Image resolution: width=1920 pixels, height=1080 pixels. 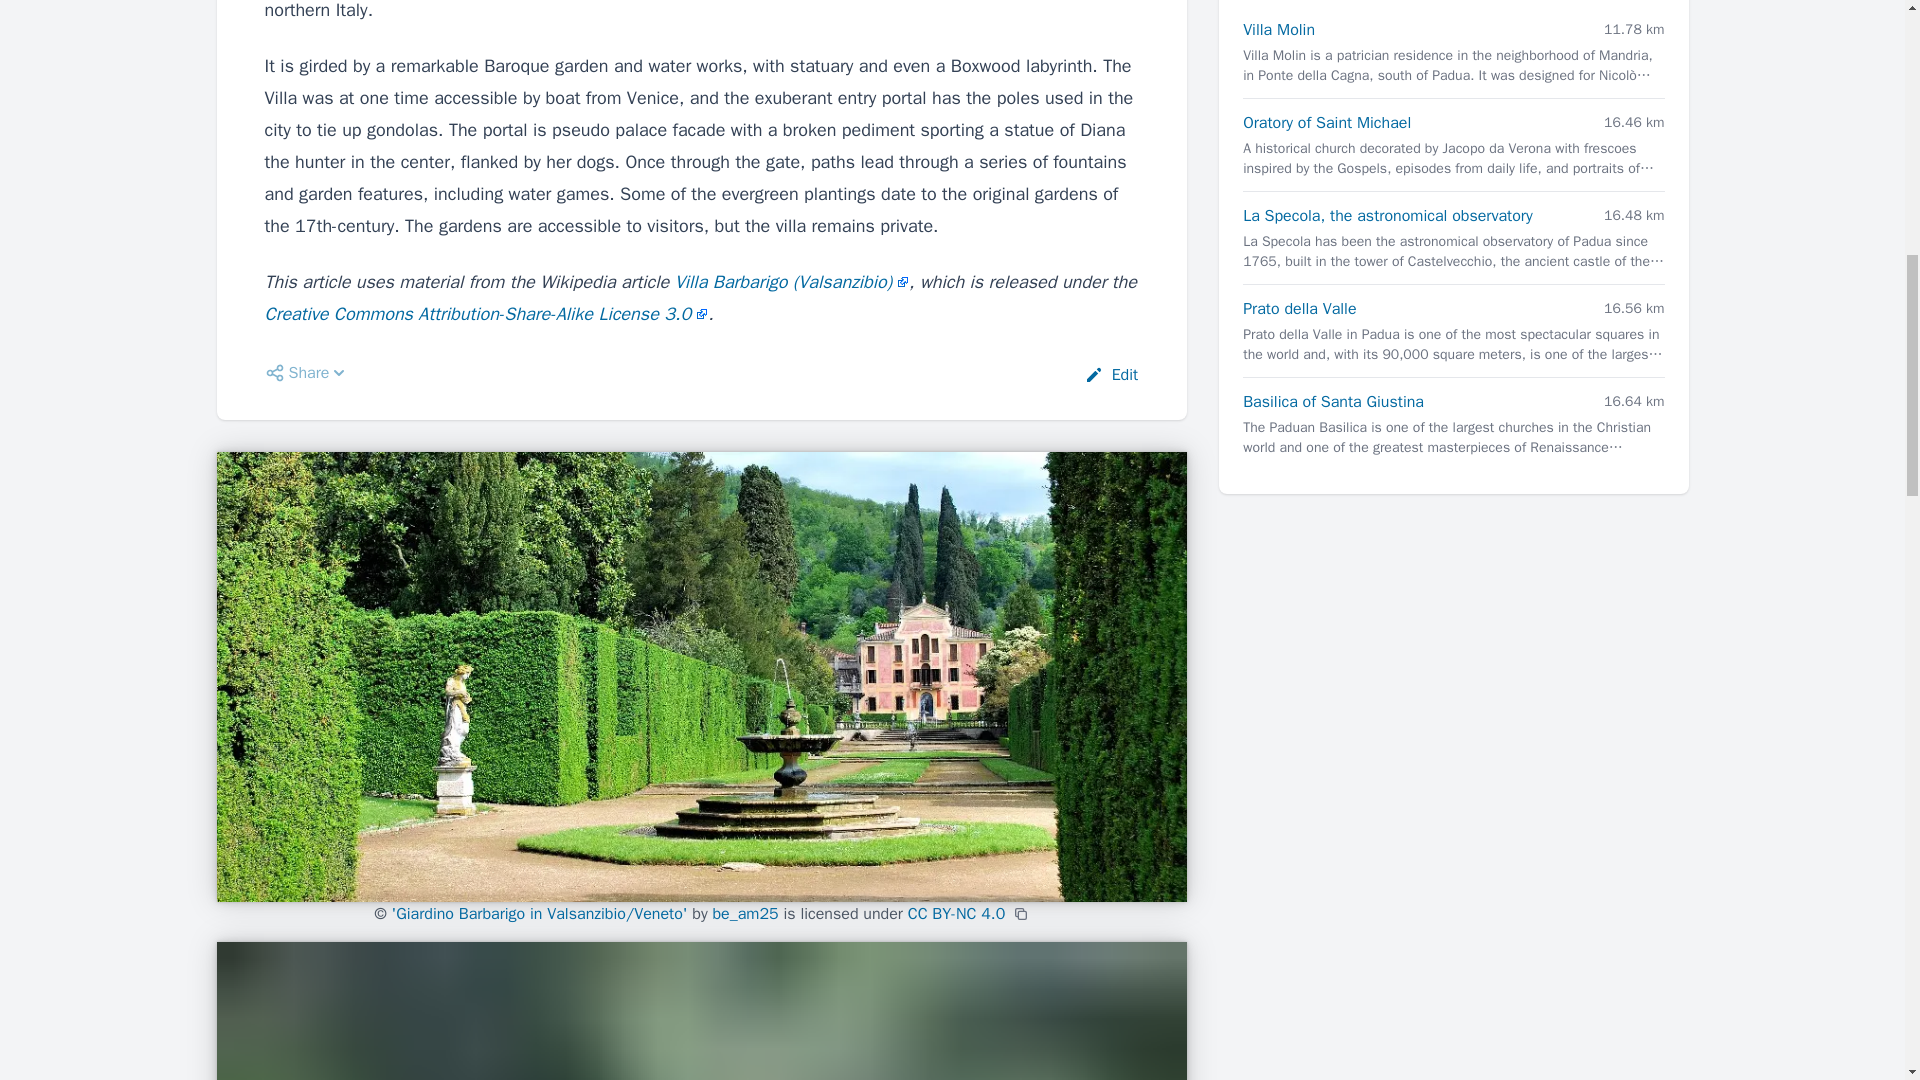 I want to click on Creative Commons Attribution-Share-Alike License 3.0, so click(x=486, y=314).